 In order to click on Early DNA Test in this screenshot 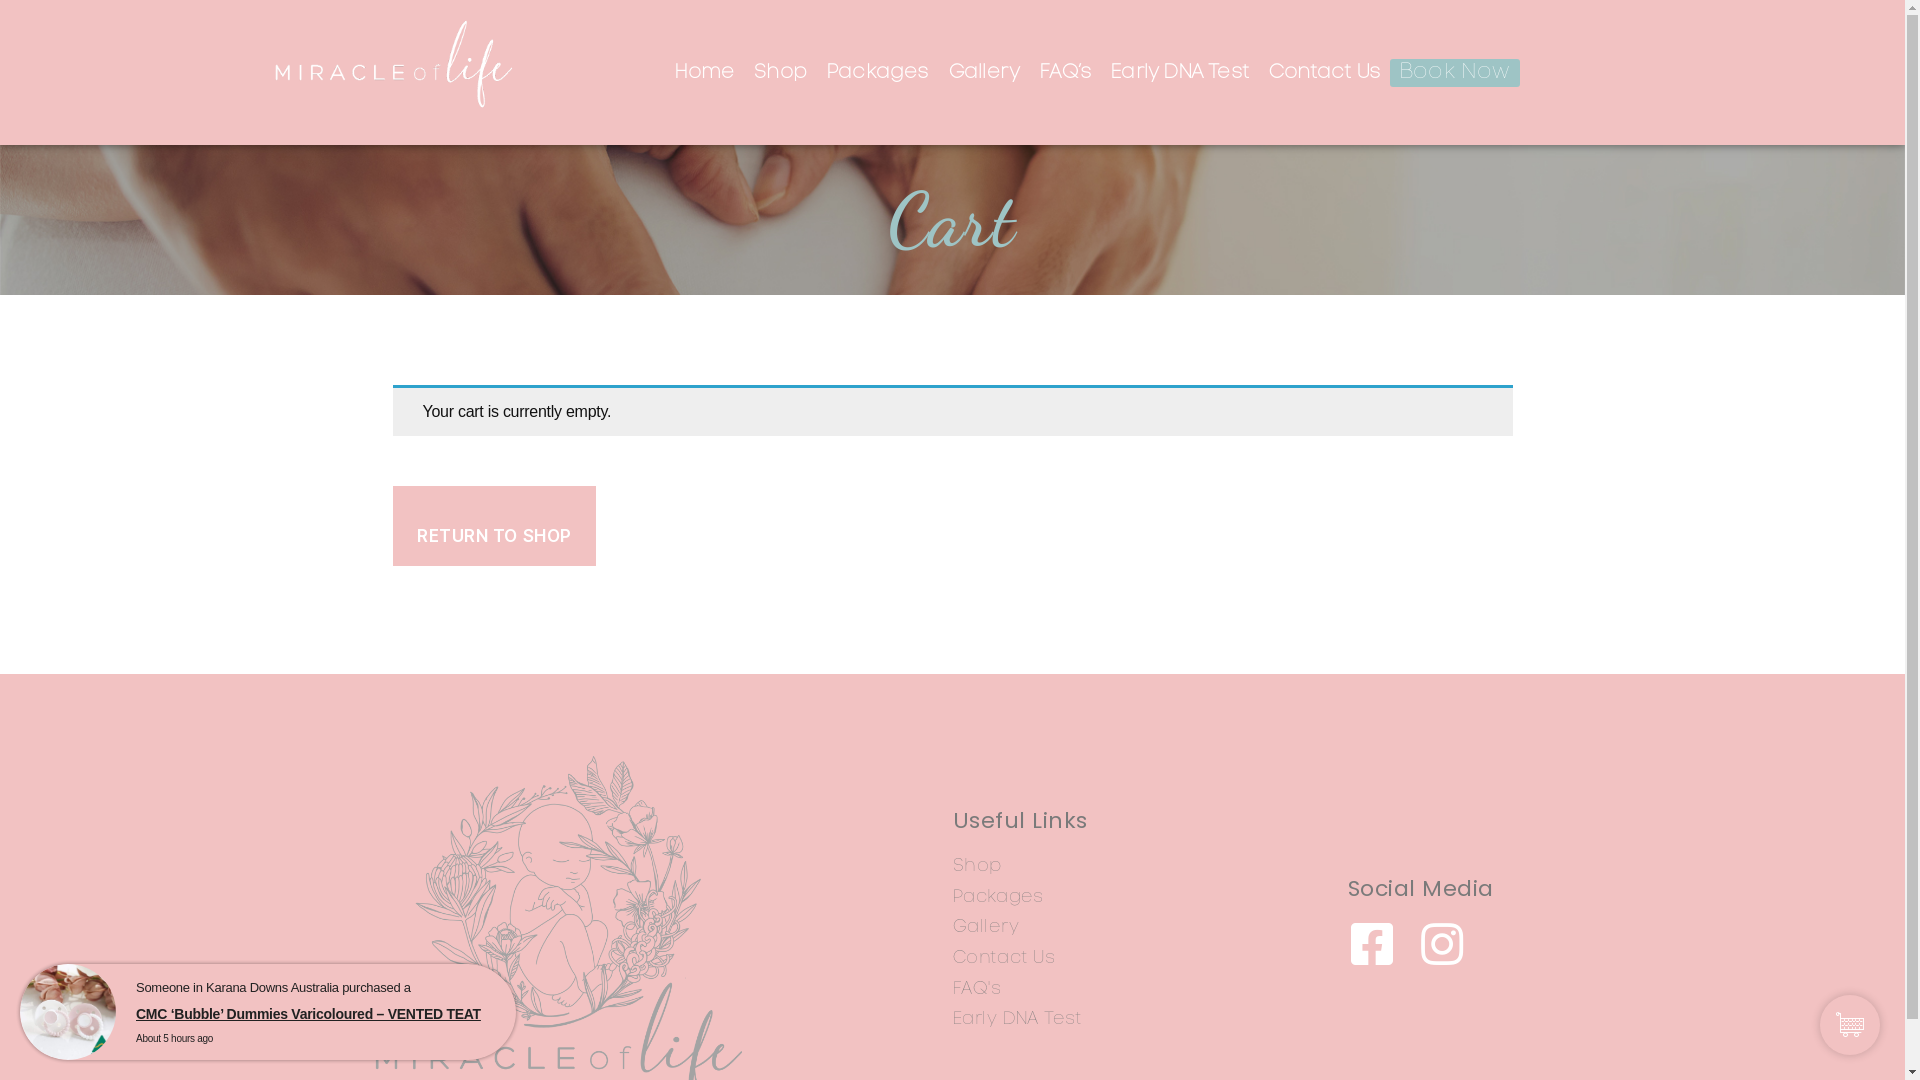, I will do `click(1180, 72)`.